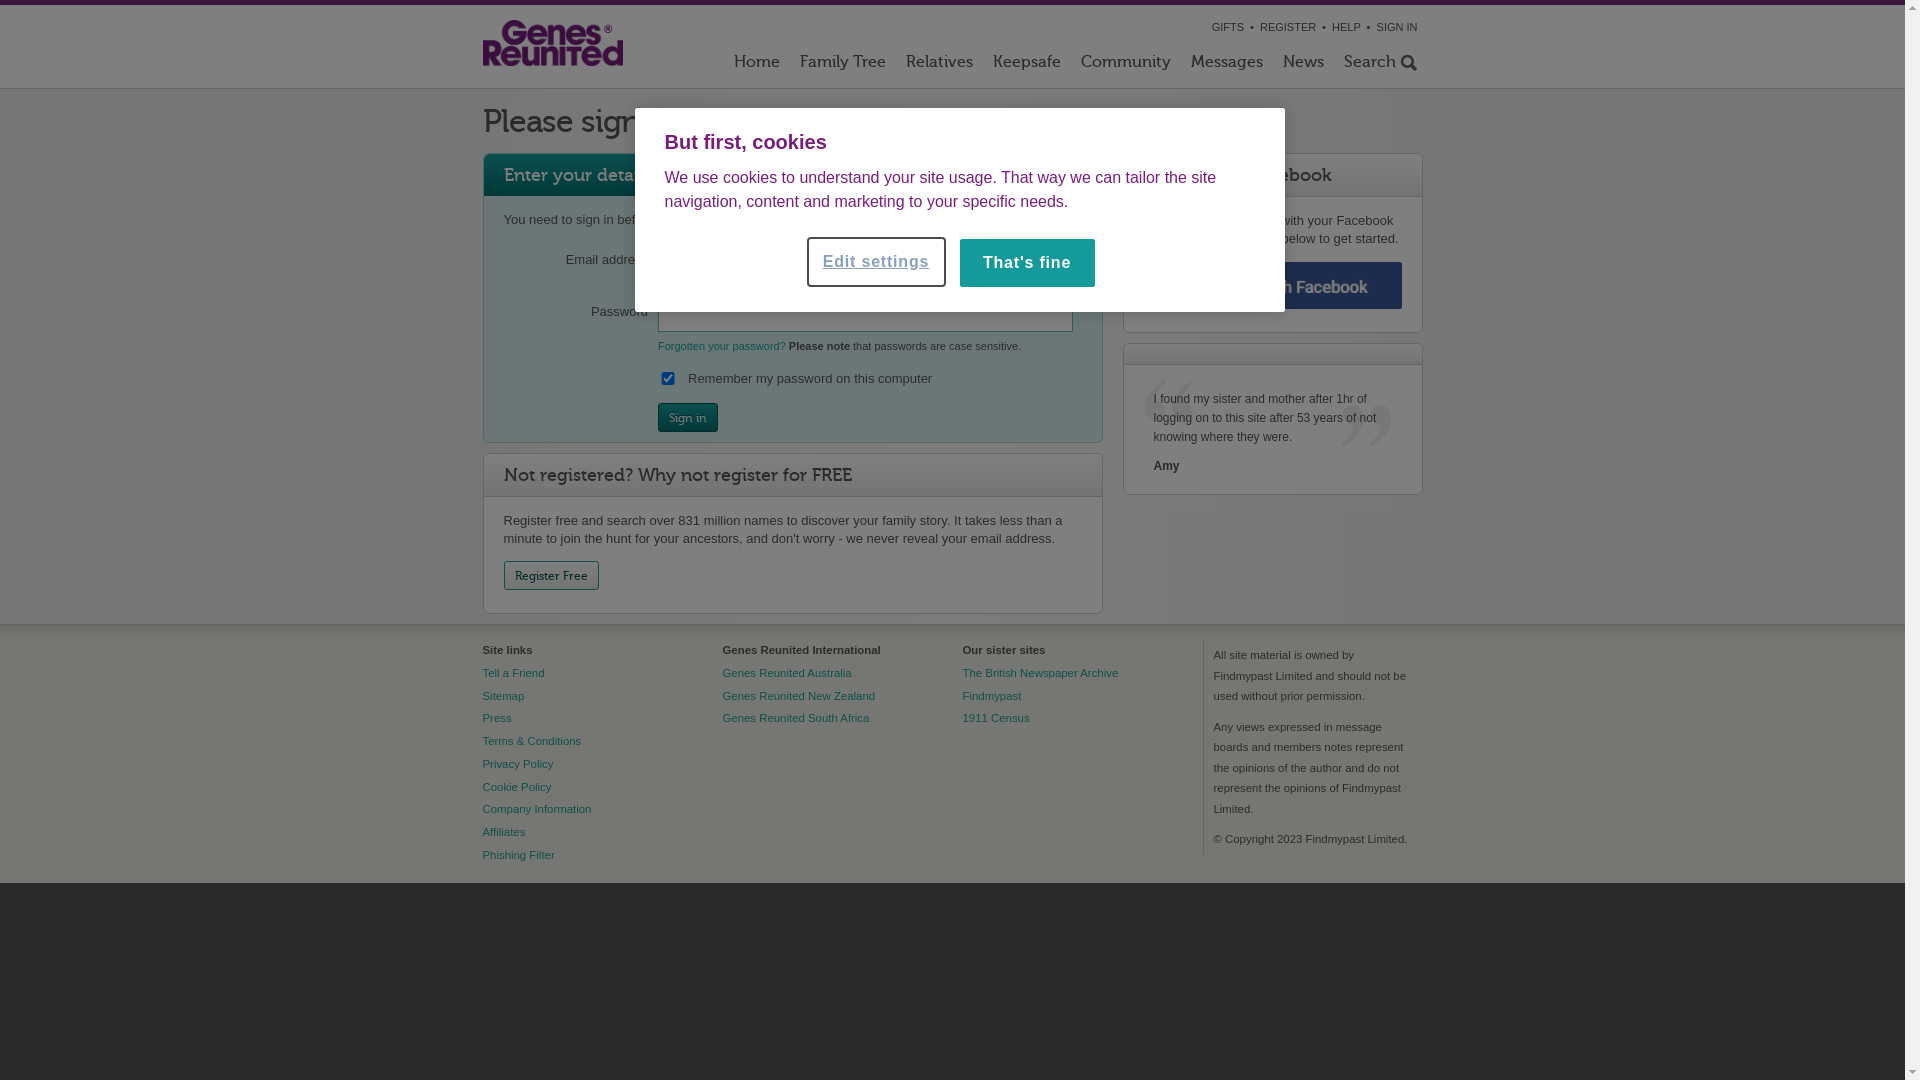 This screenshot has height=1080, width=1920. What do you see at coordinates (513, 673) in the screenshot?
I see `Tell a Friend` at bounding box center [513, 673].